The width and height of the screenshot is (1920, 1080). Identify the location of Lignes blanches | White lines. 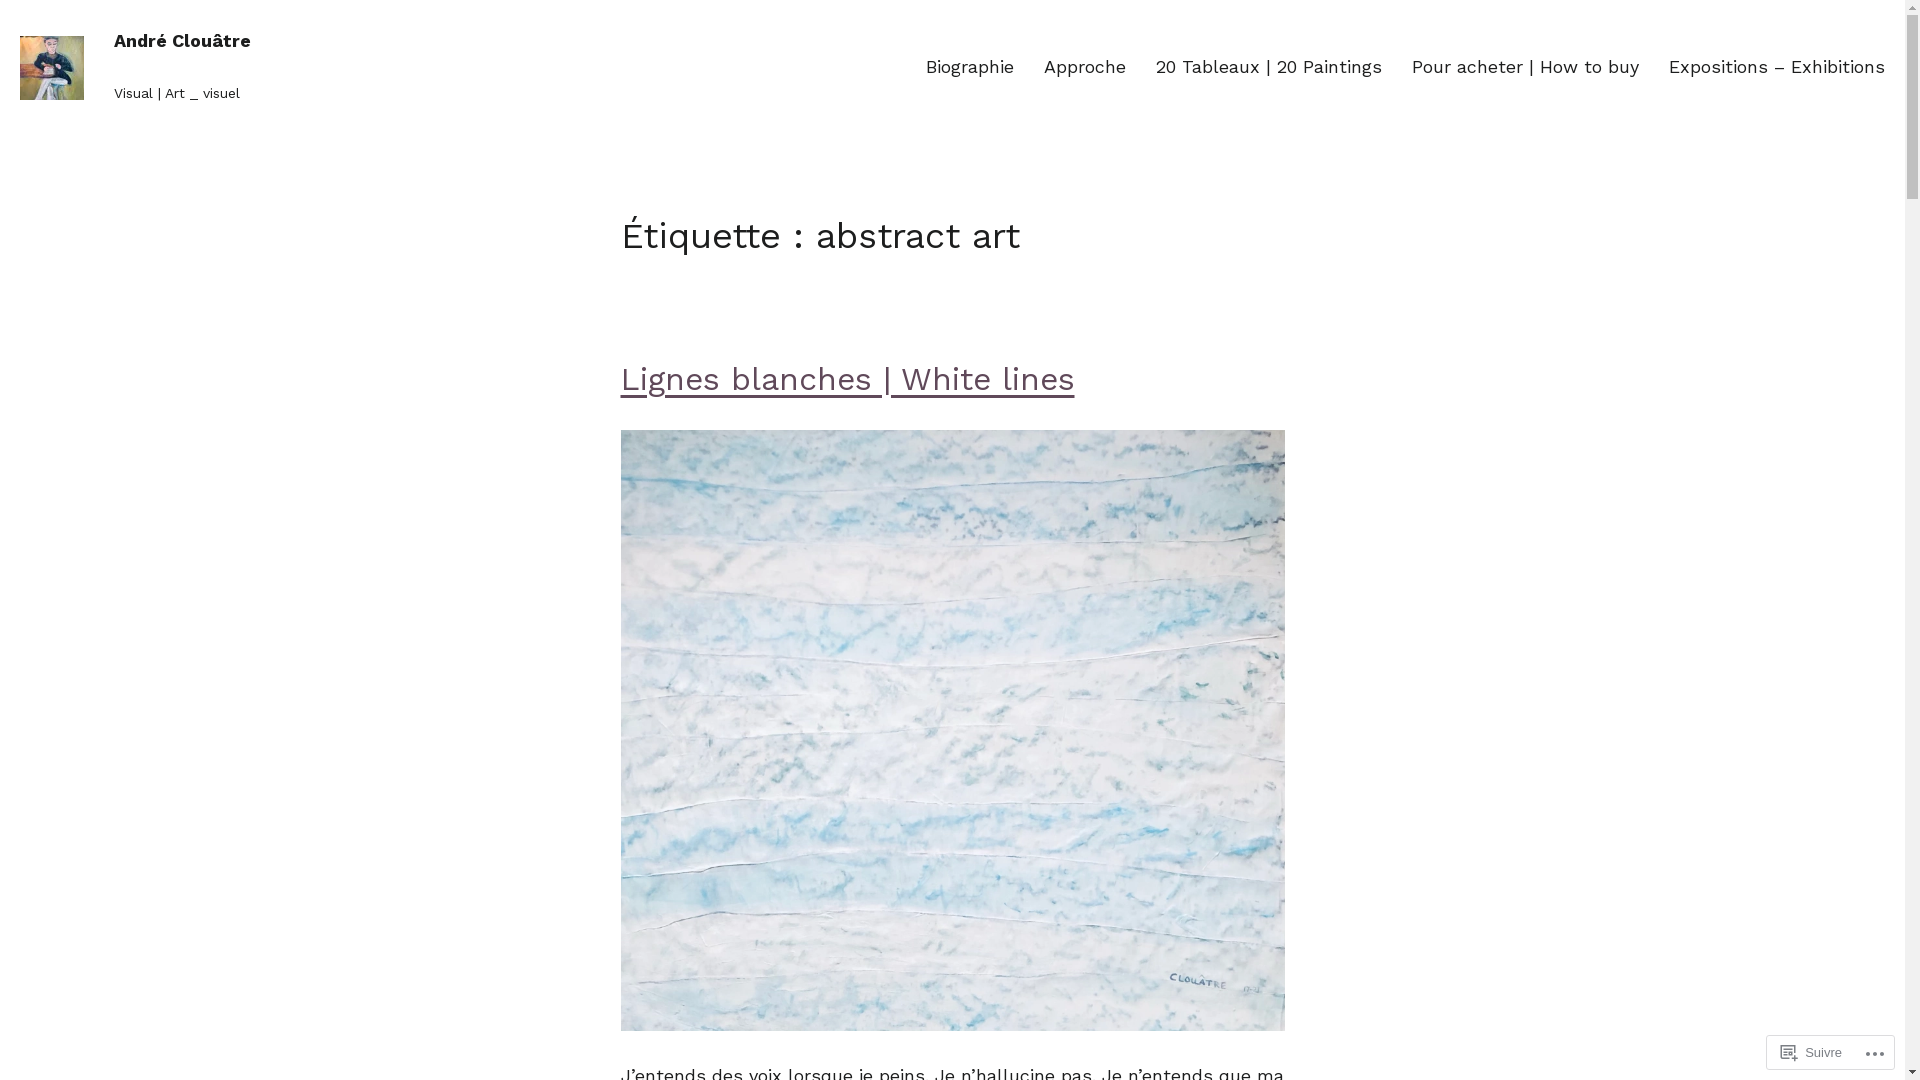
(847, 380).